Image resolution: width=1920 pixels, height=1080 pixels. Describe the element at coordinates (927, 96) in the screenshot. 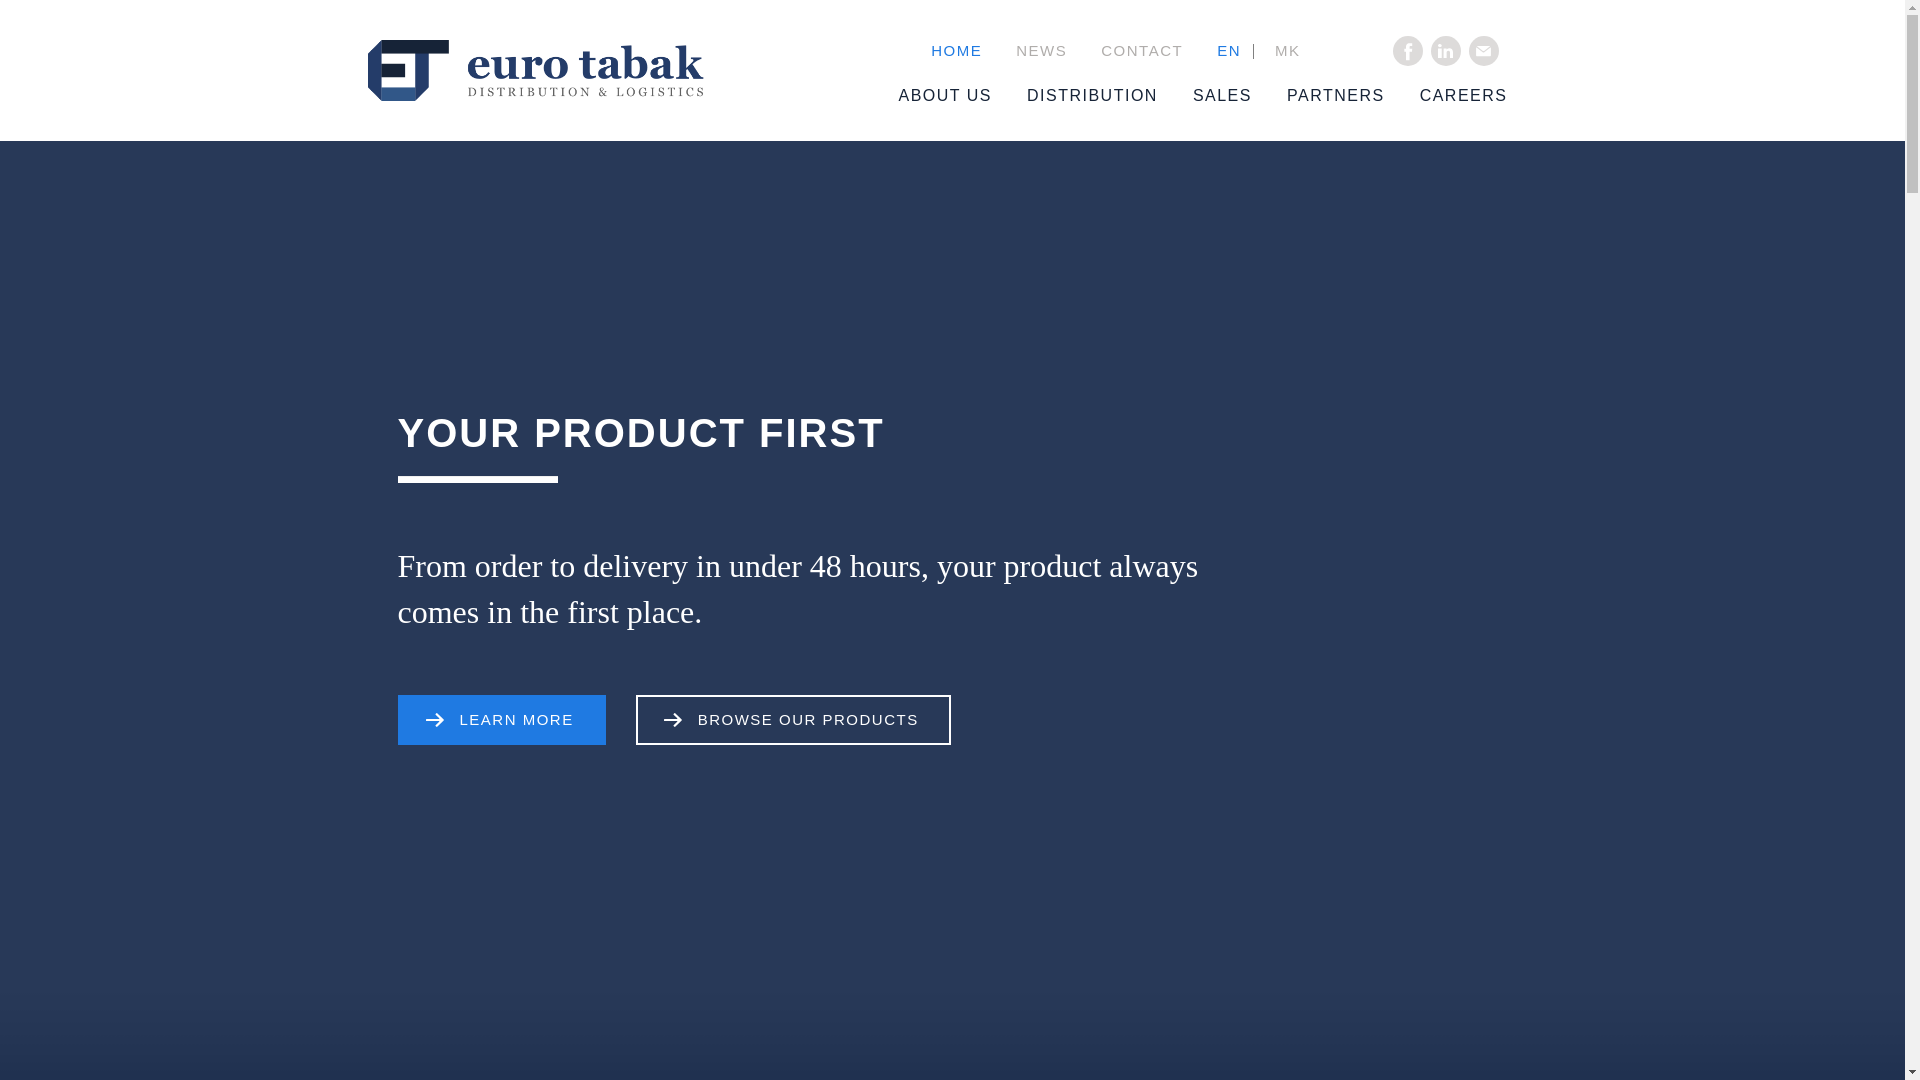

I see `ABOUT US` at that location.